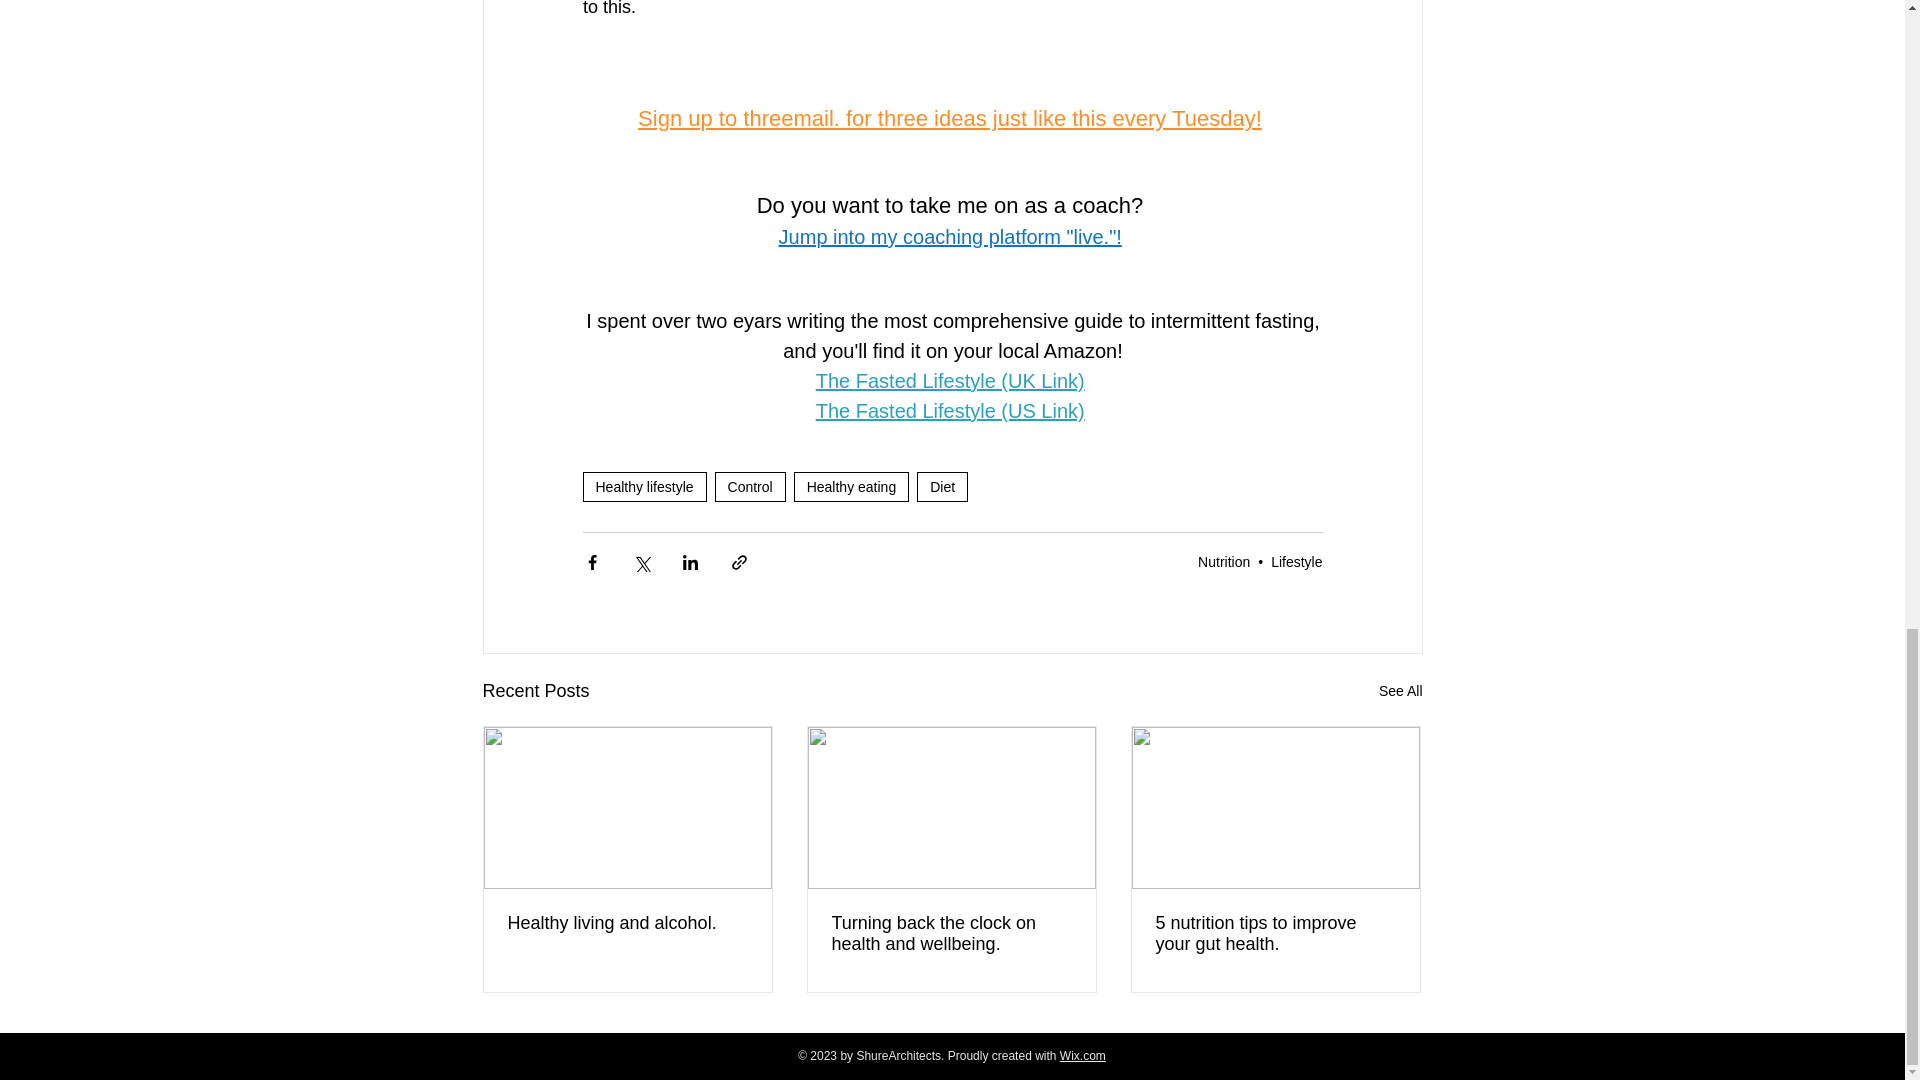  I want to click on Healthy living and alcohol., so click(628, 923).